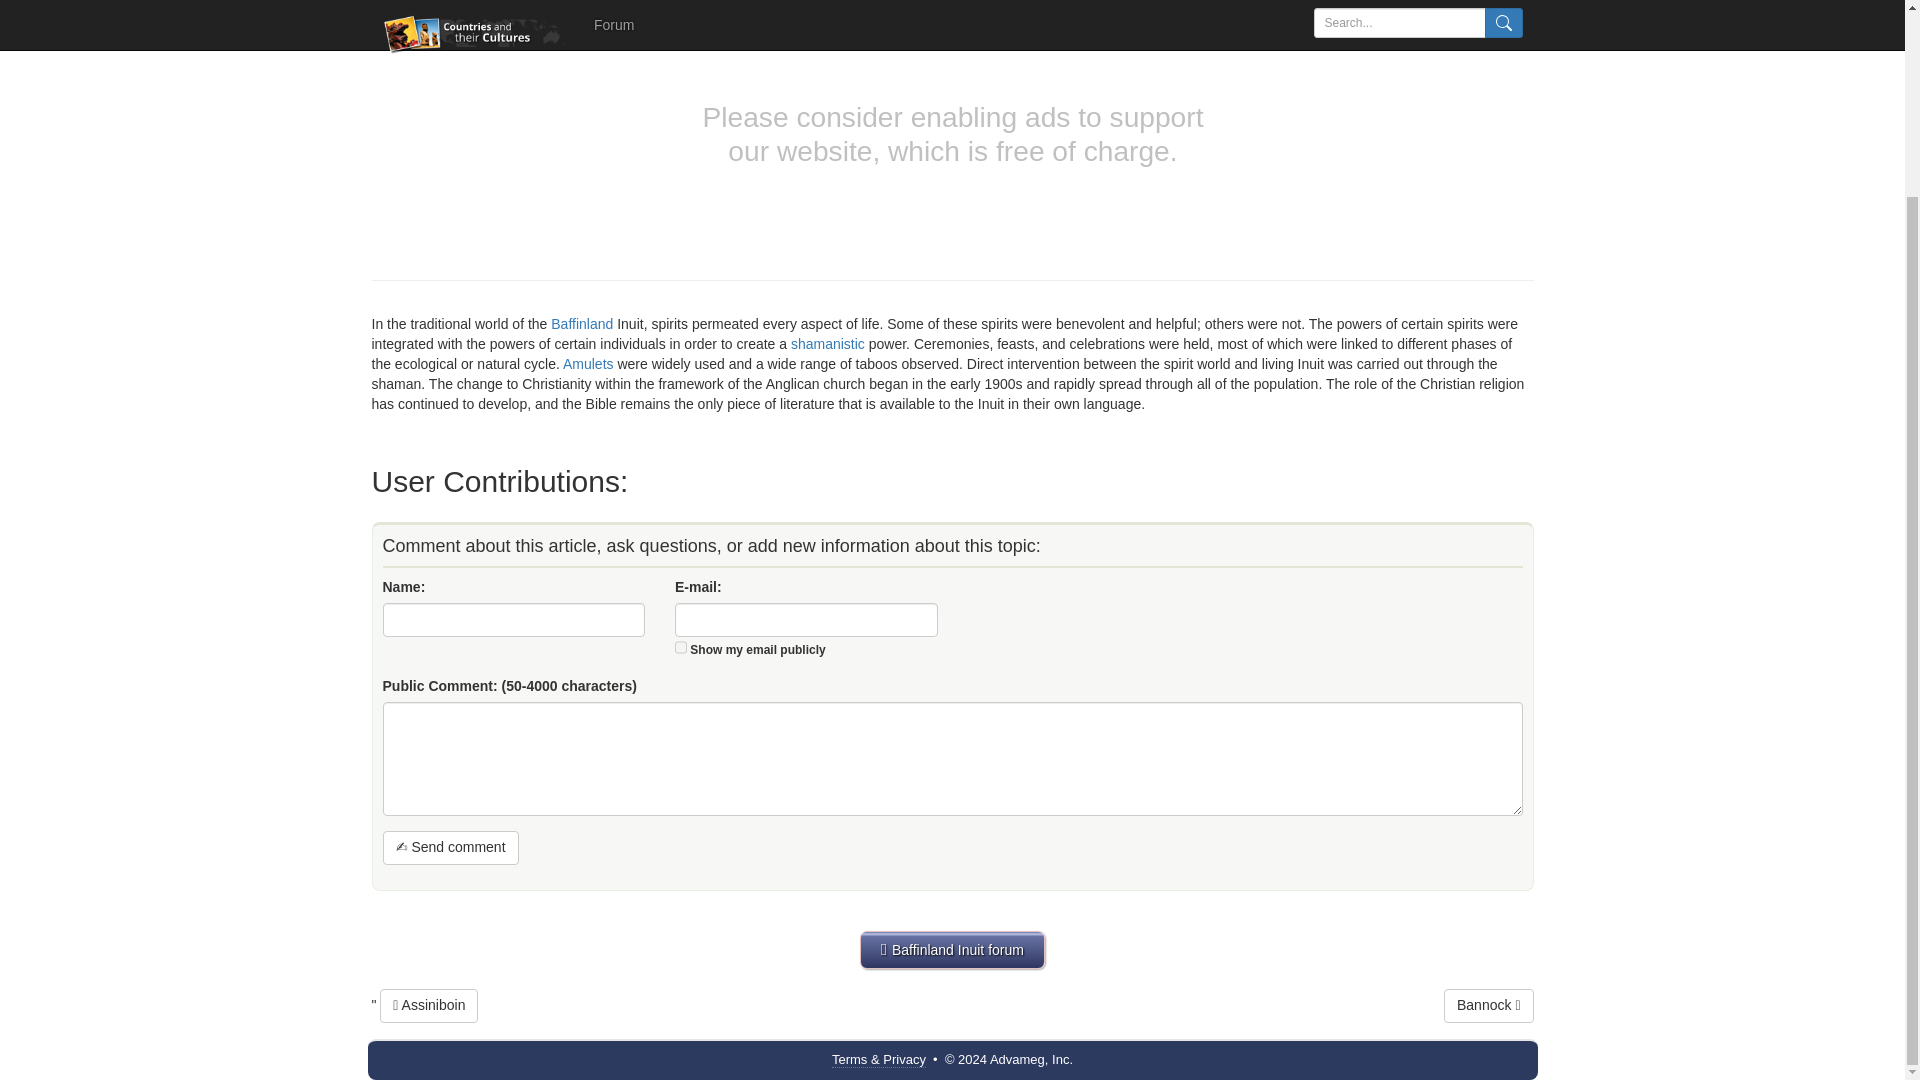 This screenshot has height=1080, width=1920. I want to click on Assiniboin, so click(429, 1006).